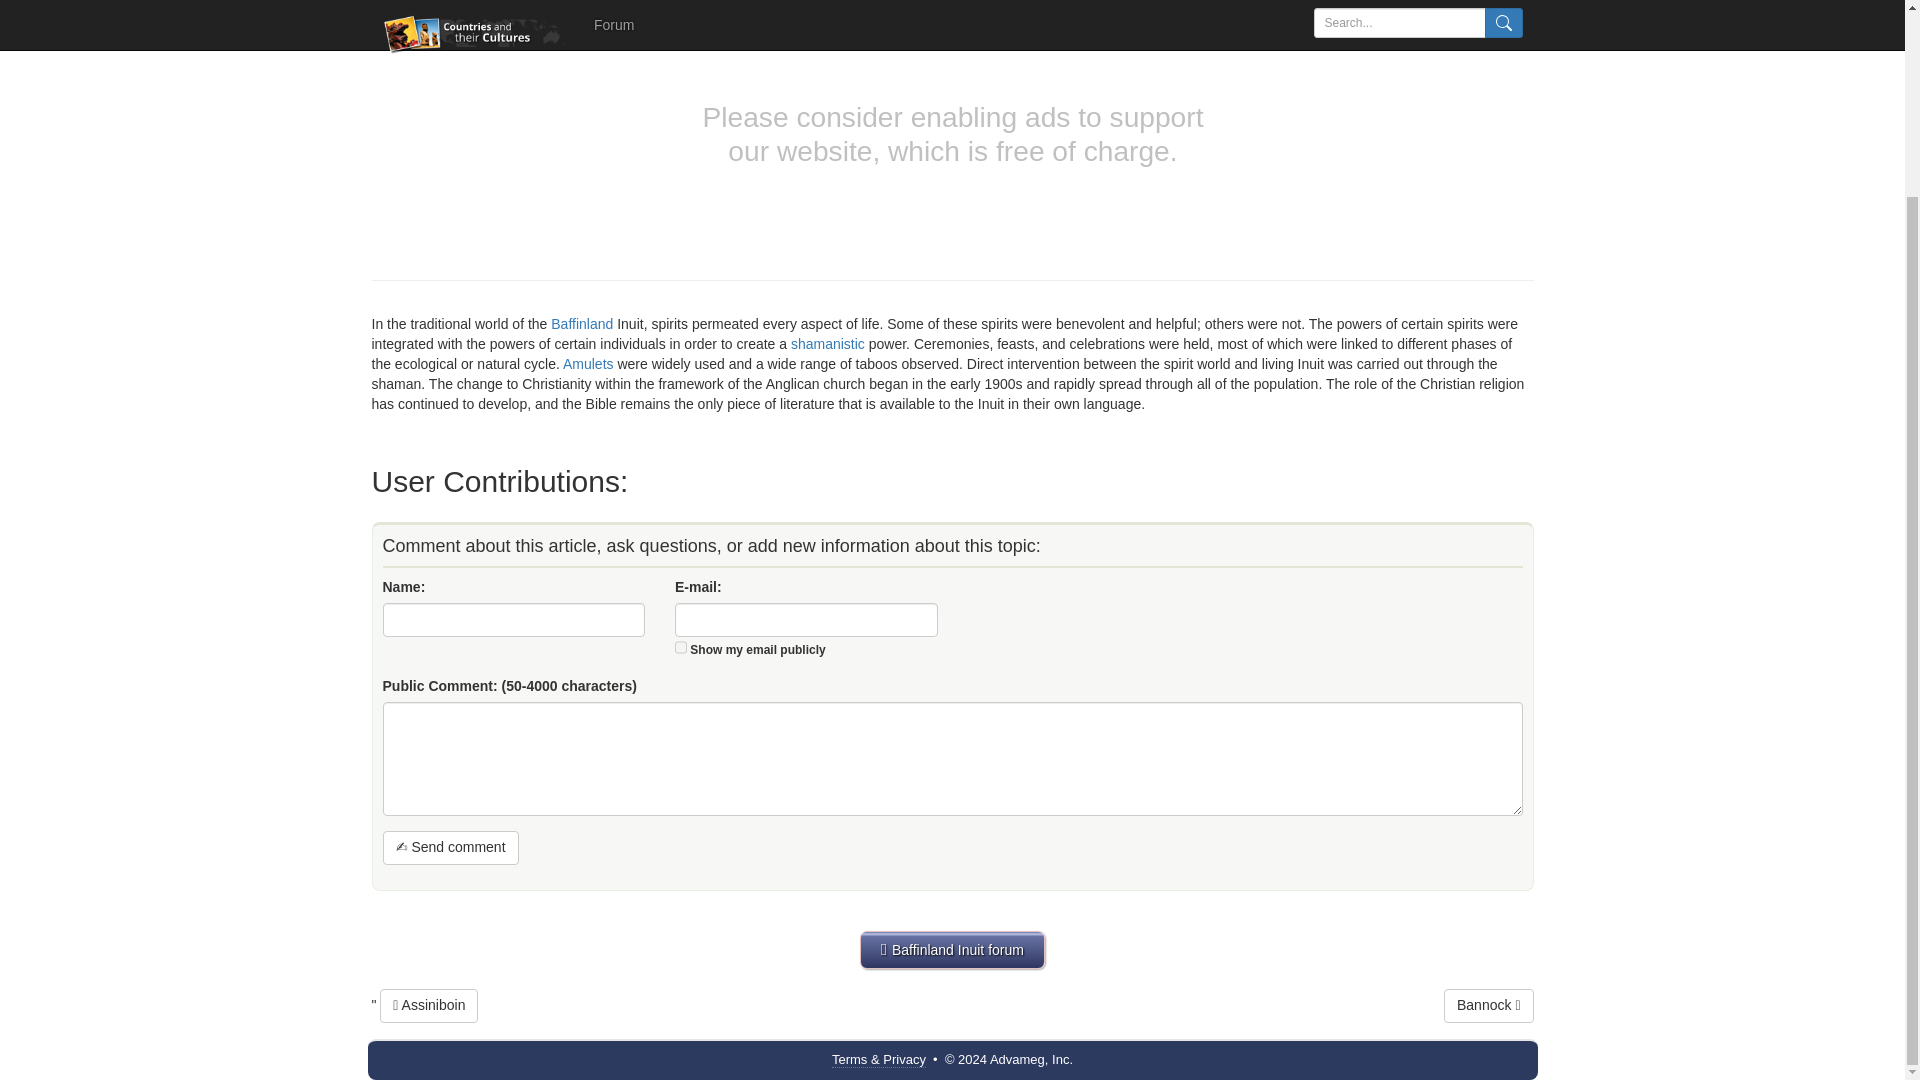 This screenshot has height=1080, width=1920. I want to click on Assiniboin, so click(429, 1006).